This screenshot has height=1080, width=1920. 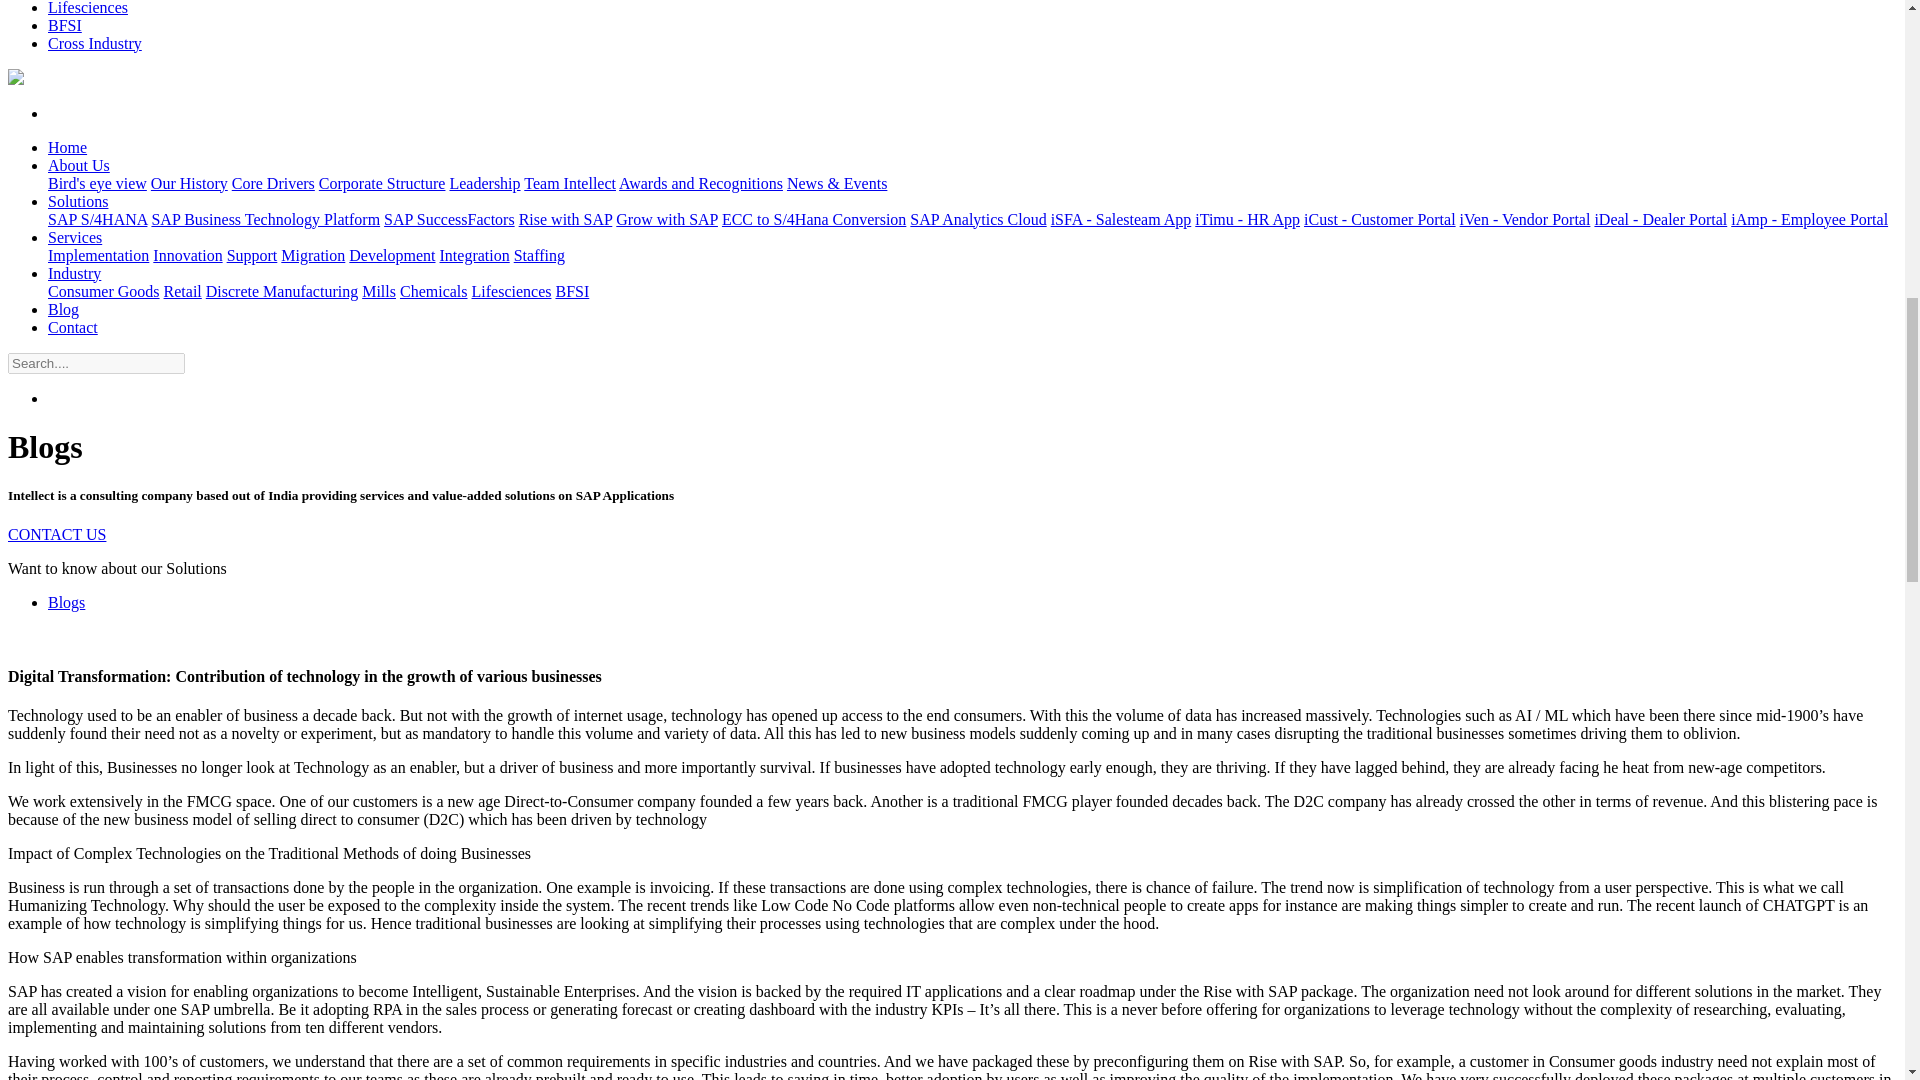 What do you see at coordinates (96, 363) in the screenshot?
I see `At least 3 characters` at bounding box center [96, 363].